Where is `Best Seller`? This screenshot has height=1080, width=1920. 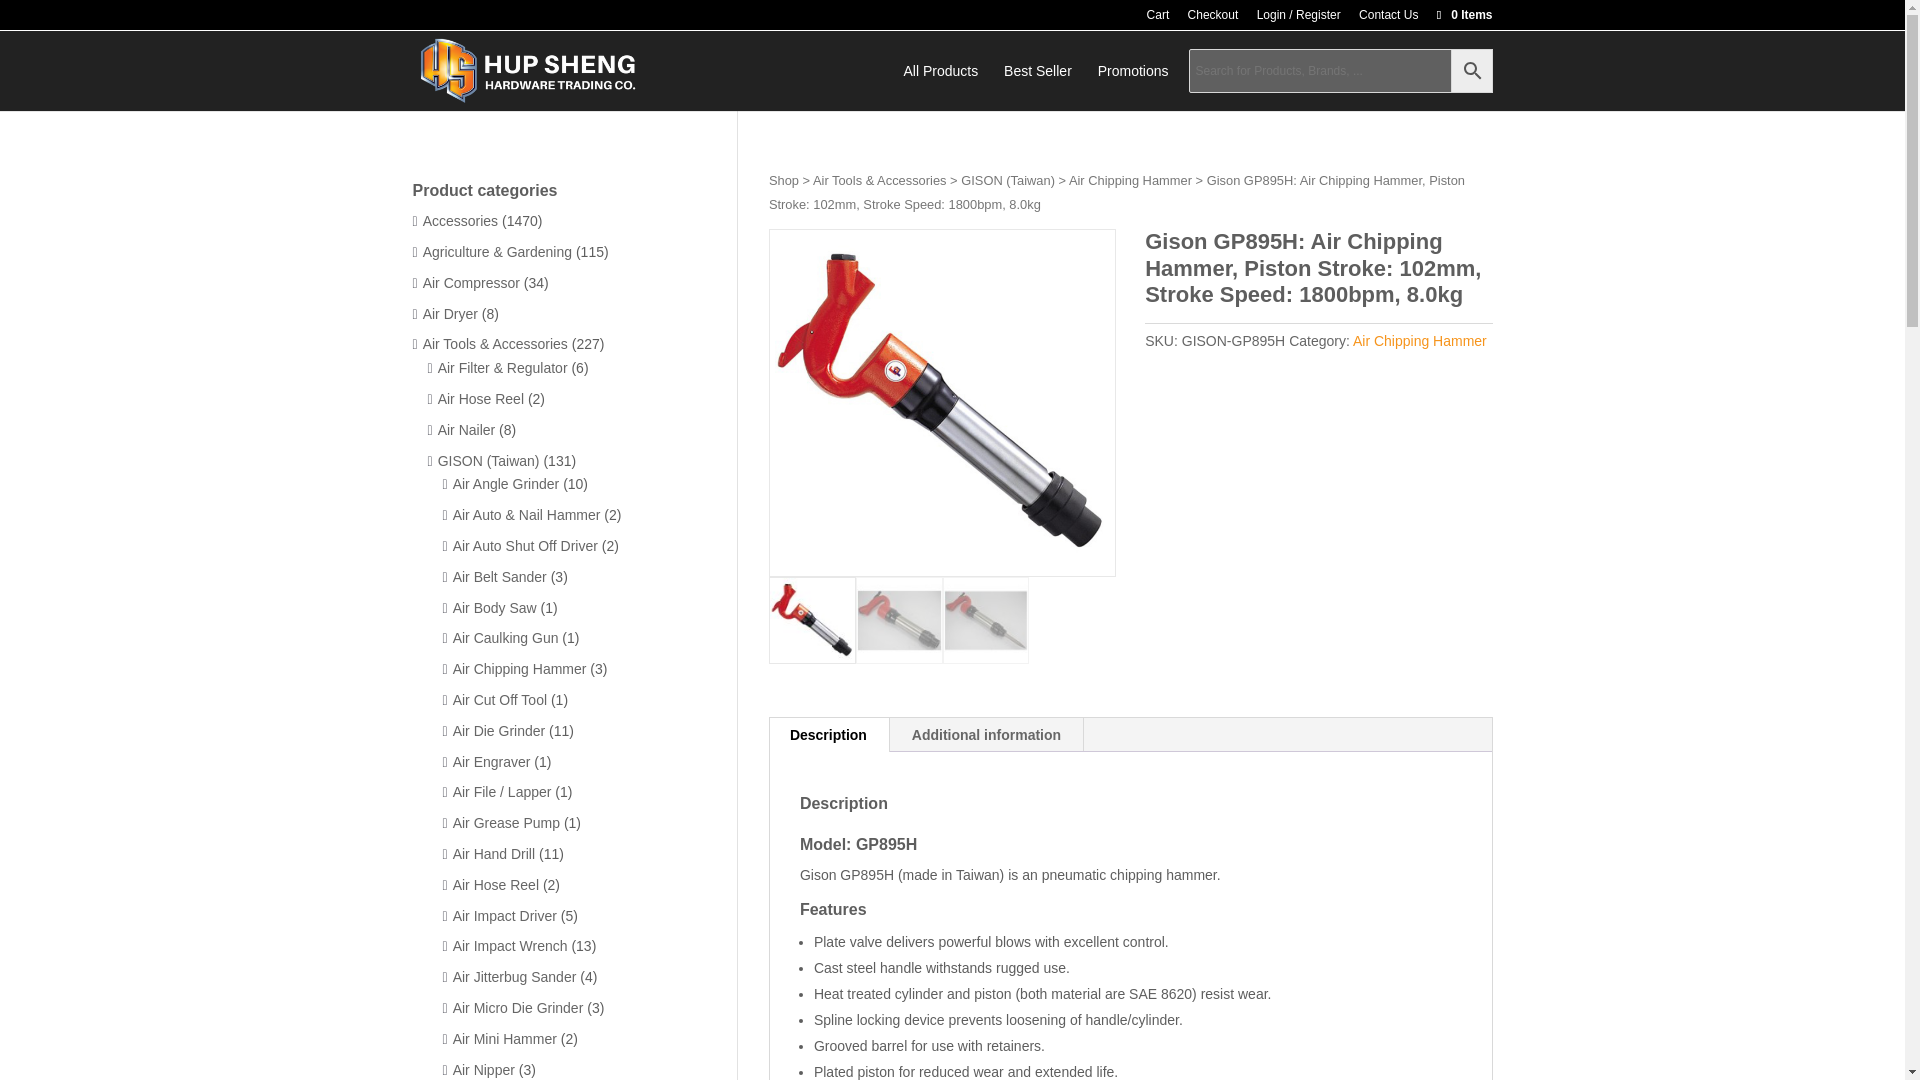 Best Seller is located at coordinates (1038, 87).